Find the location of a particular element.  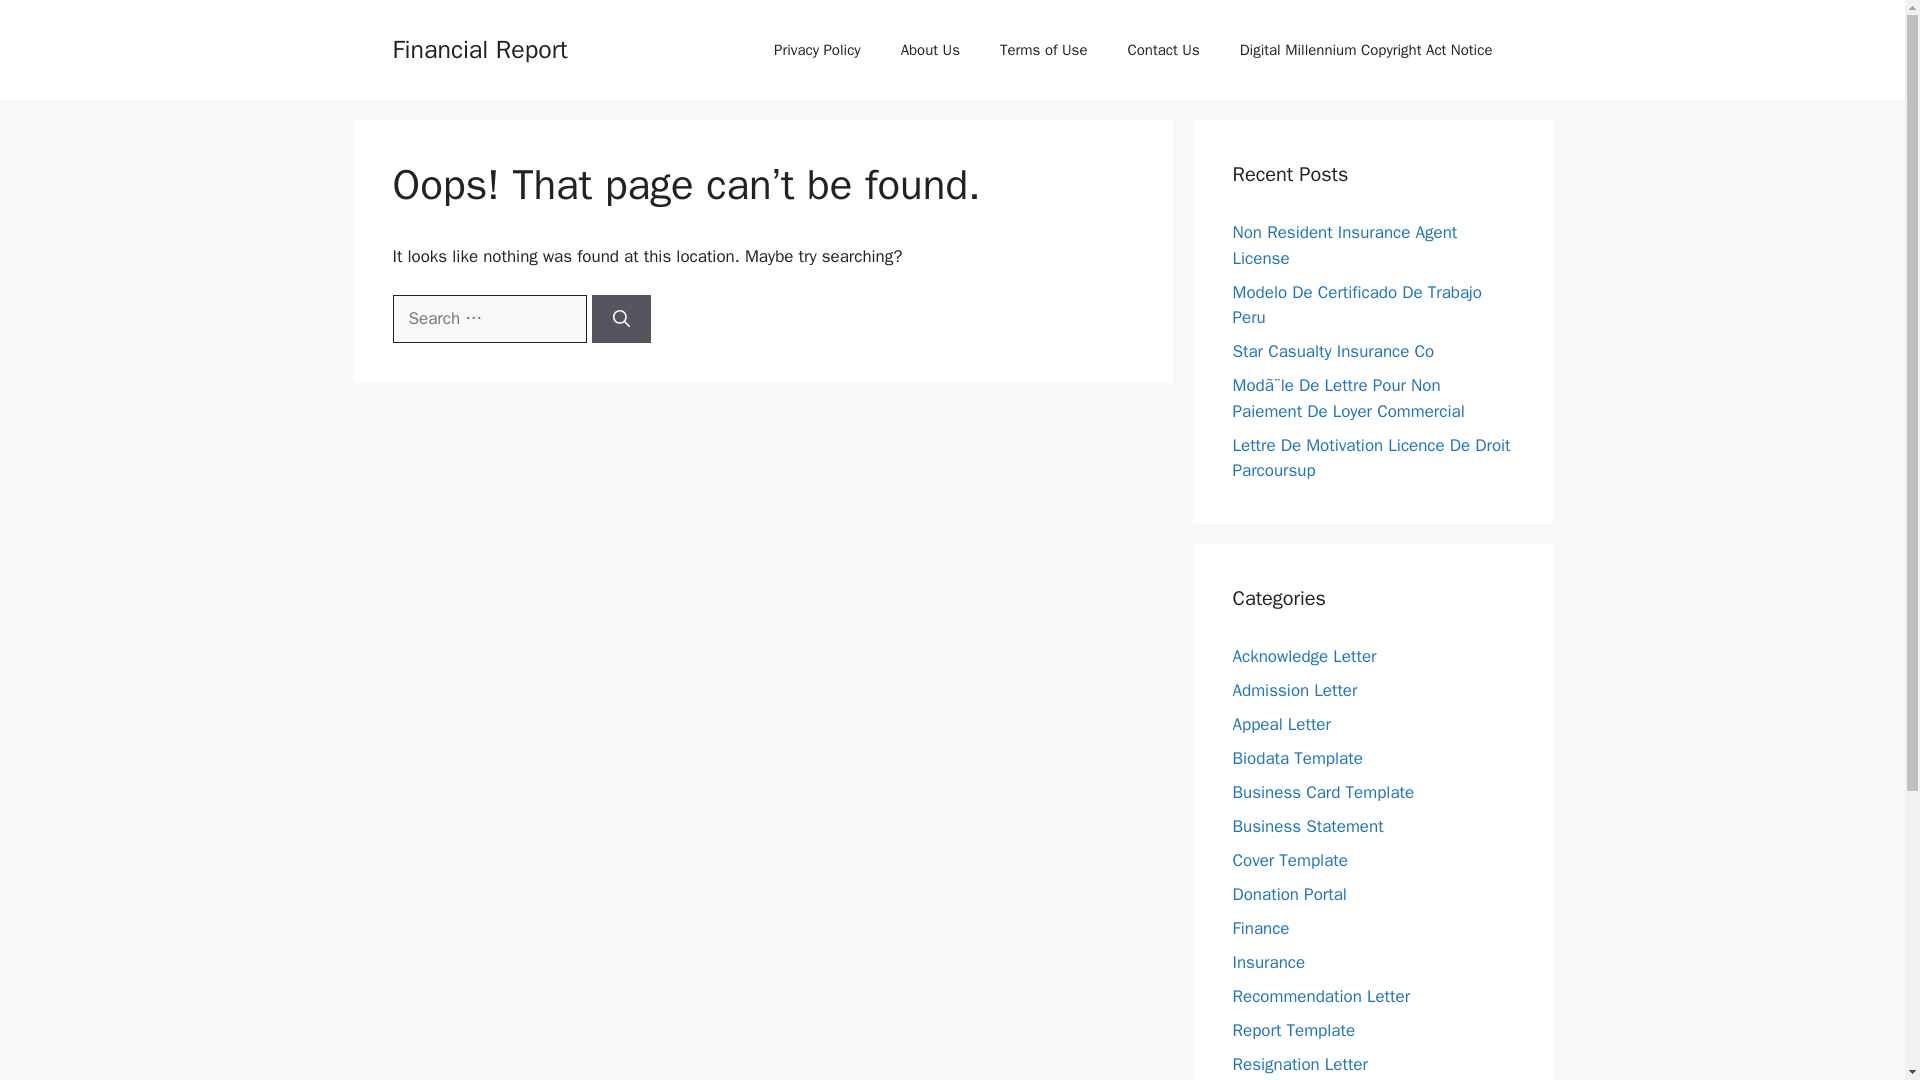

Terms of Use is located at coordinates (1043, 50).